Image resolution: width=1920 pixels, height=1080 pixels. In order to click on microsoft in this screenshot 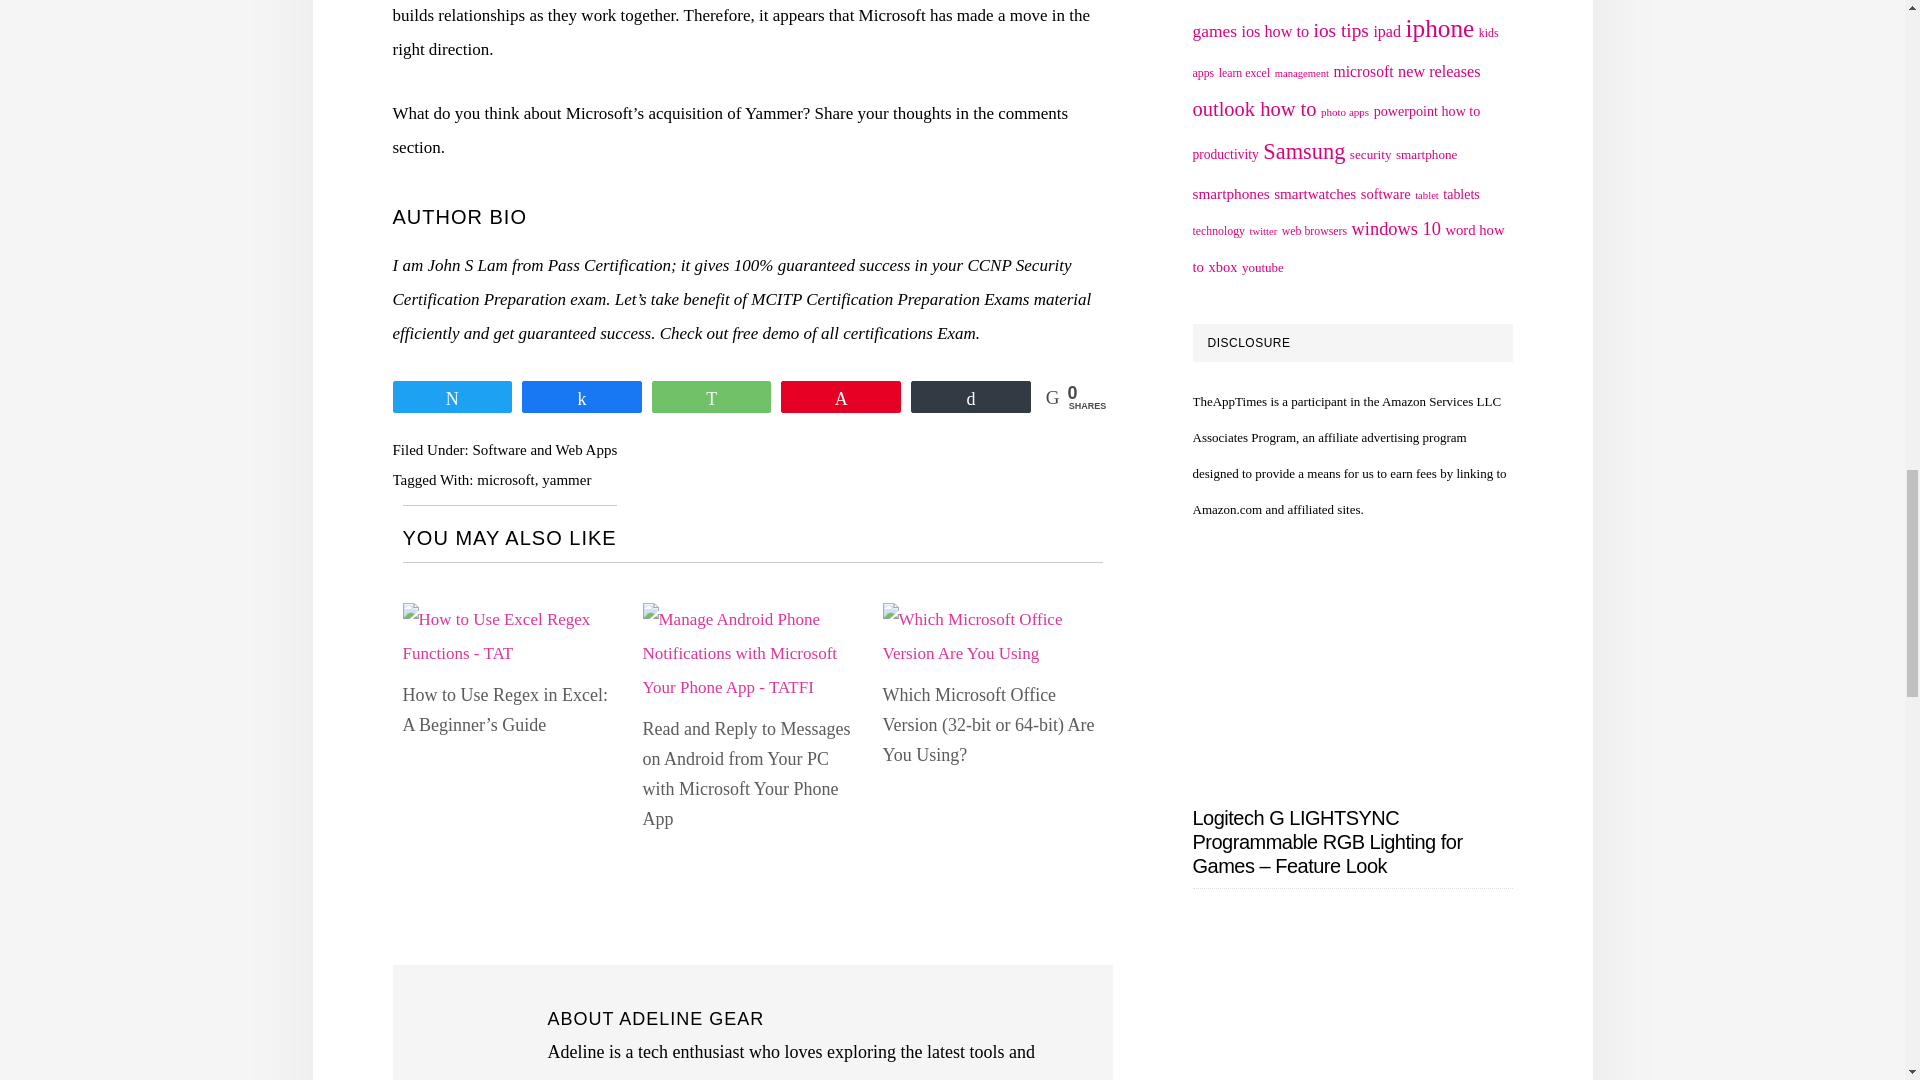, I will do `click(506, 480)`.